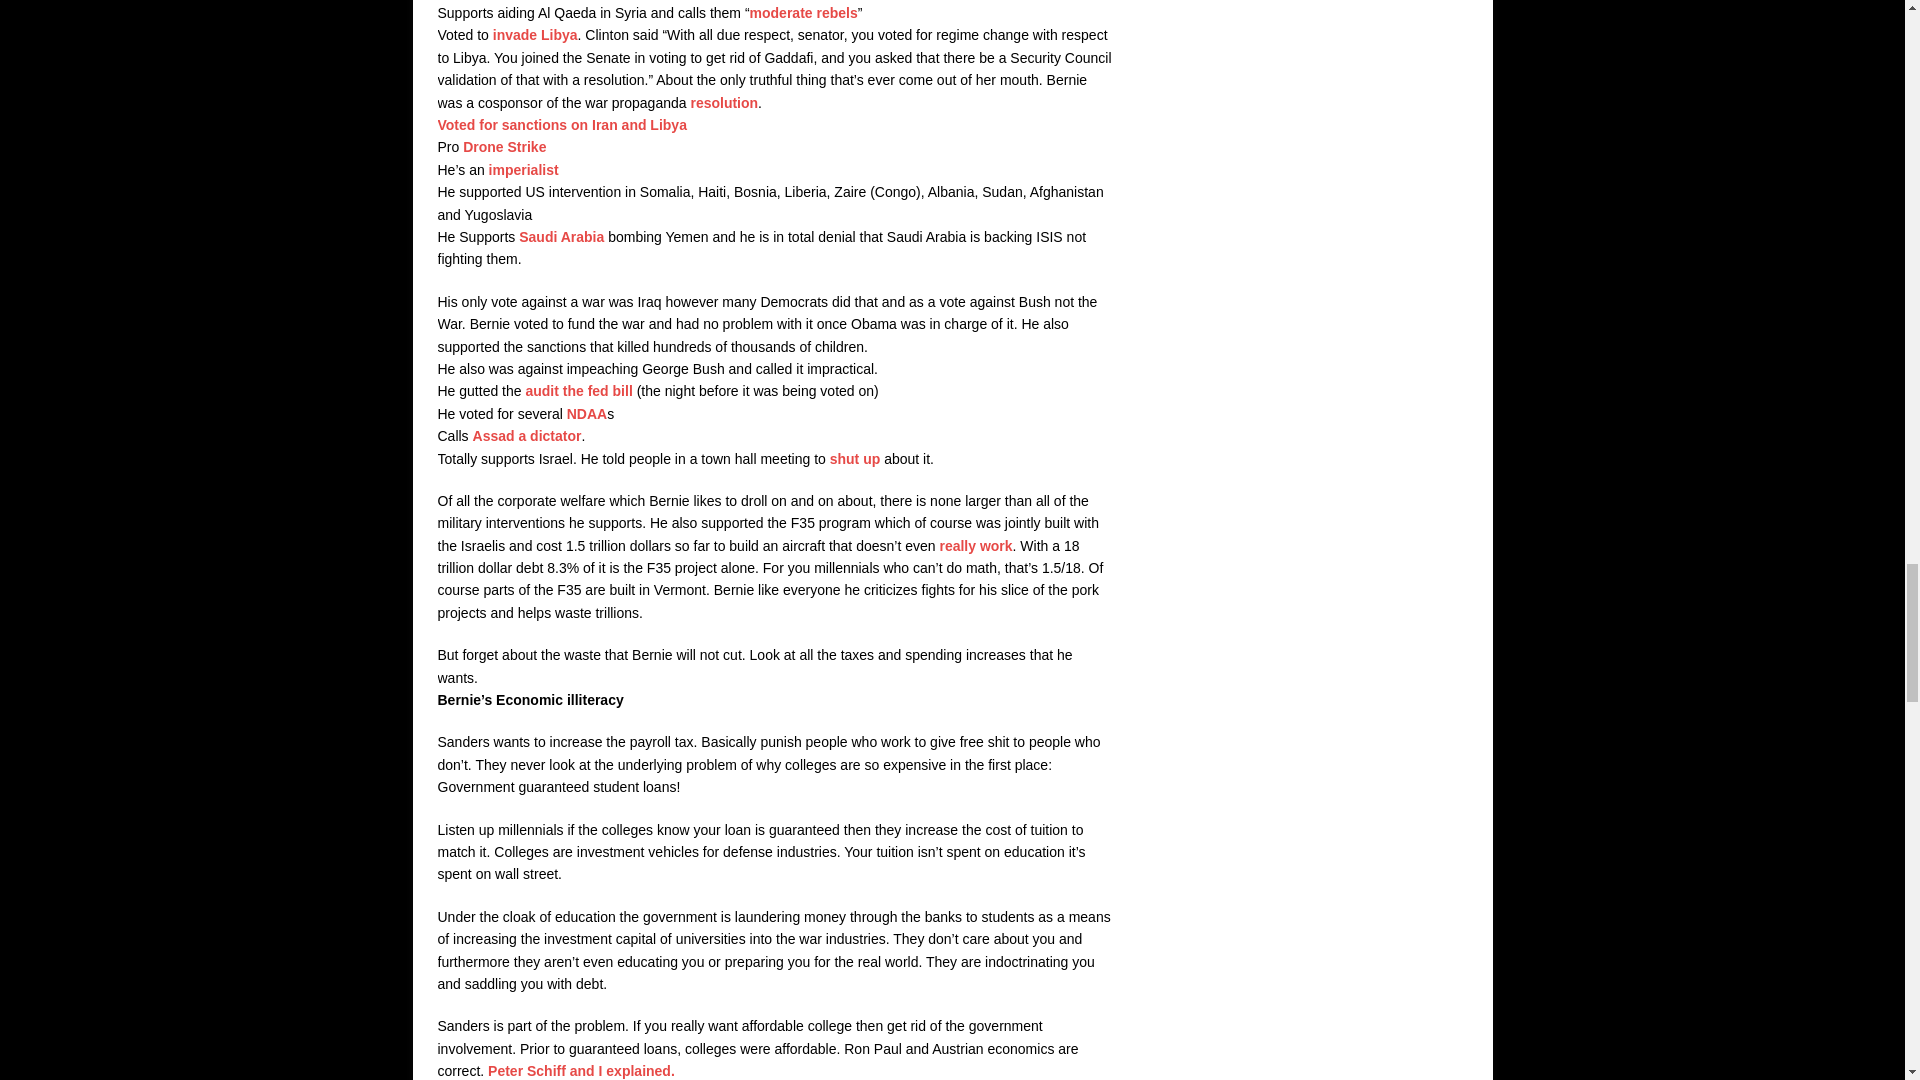  I want to click on moderate rebels, so click(804, 12).